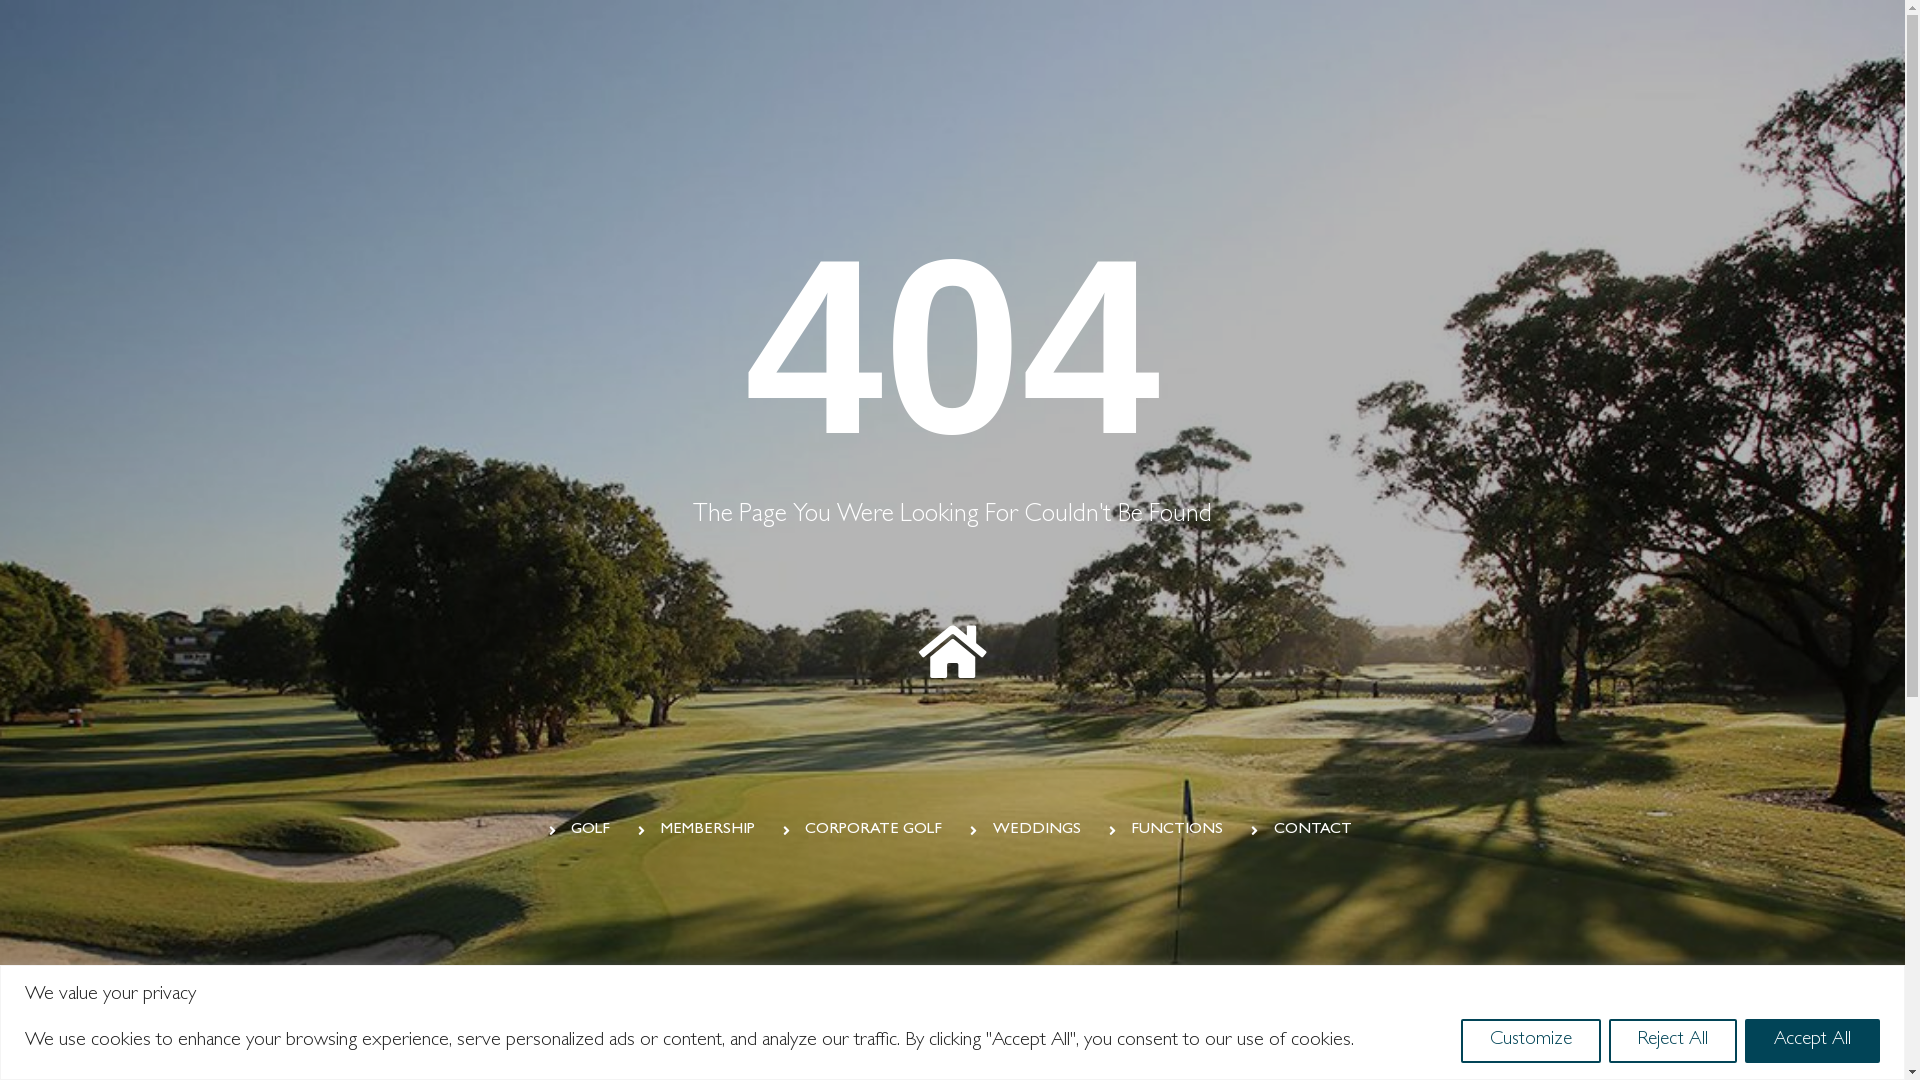 Image resolution: width=1920 pixels, height=1080 pixels. Describe the element at coordinates (1812, 1040) in the screenshot. I see `Accept All` at that location.